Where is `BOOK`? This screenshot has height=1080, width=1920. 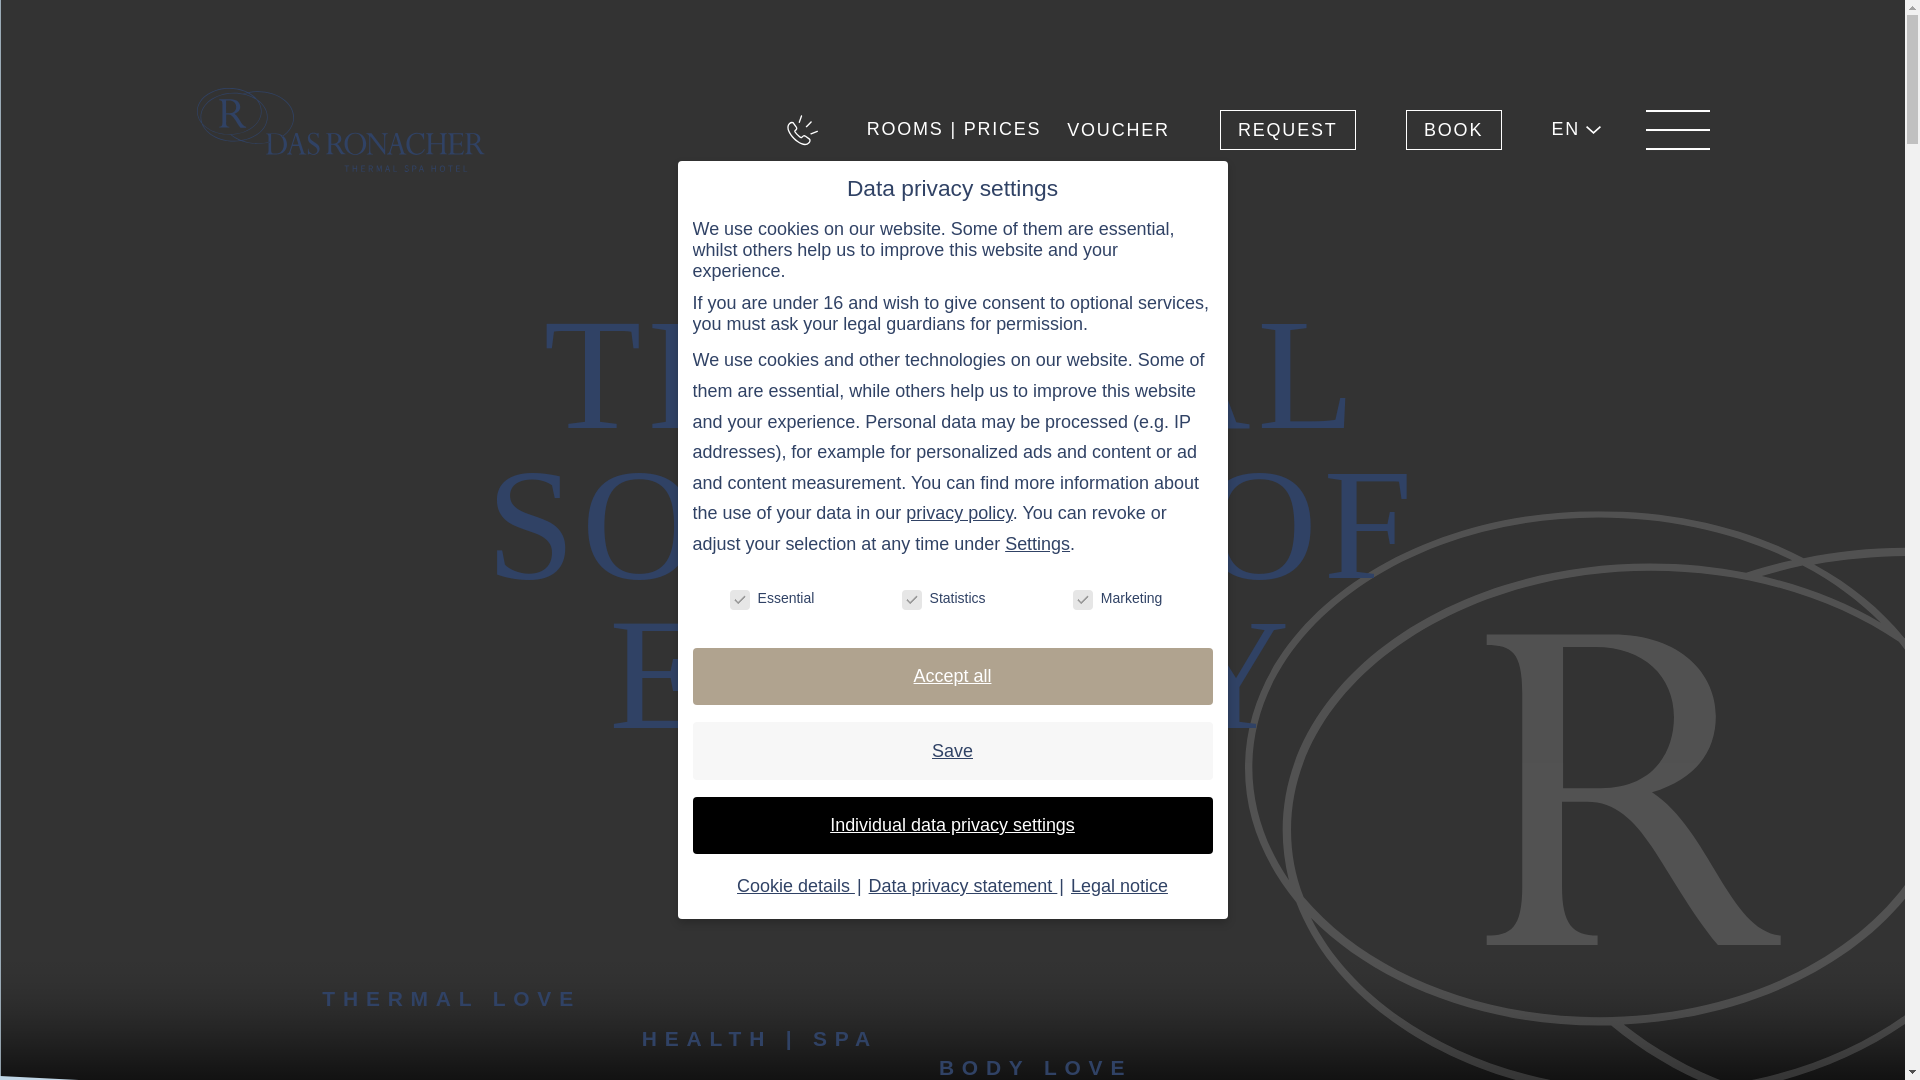 BOOK is located at coordinates (1478, 130).